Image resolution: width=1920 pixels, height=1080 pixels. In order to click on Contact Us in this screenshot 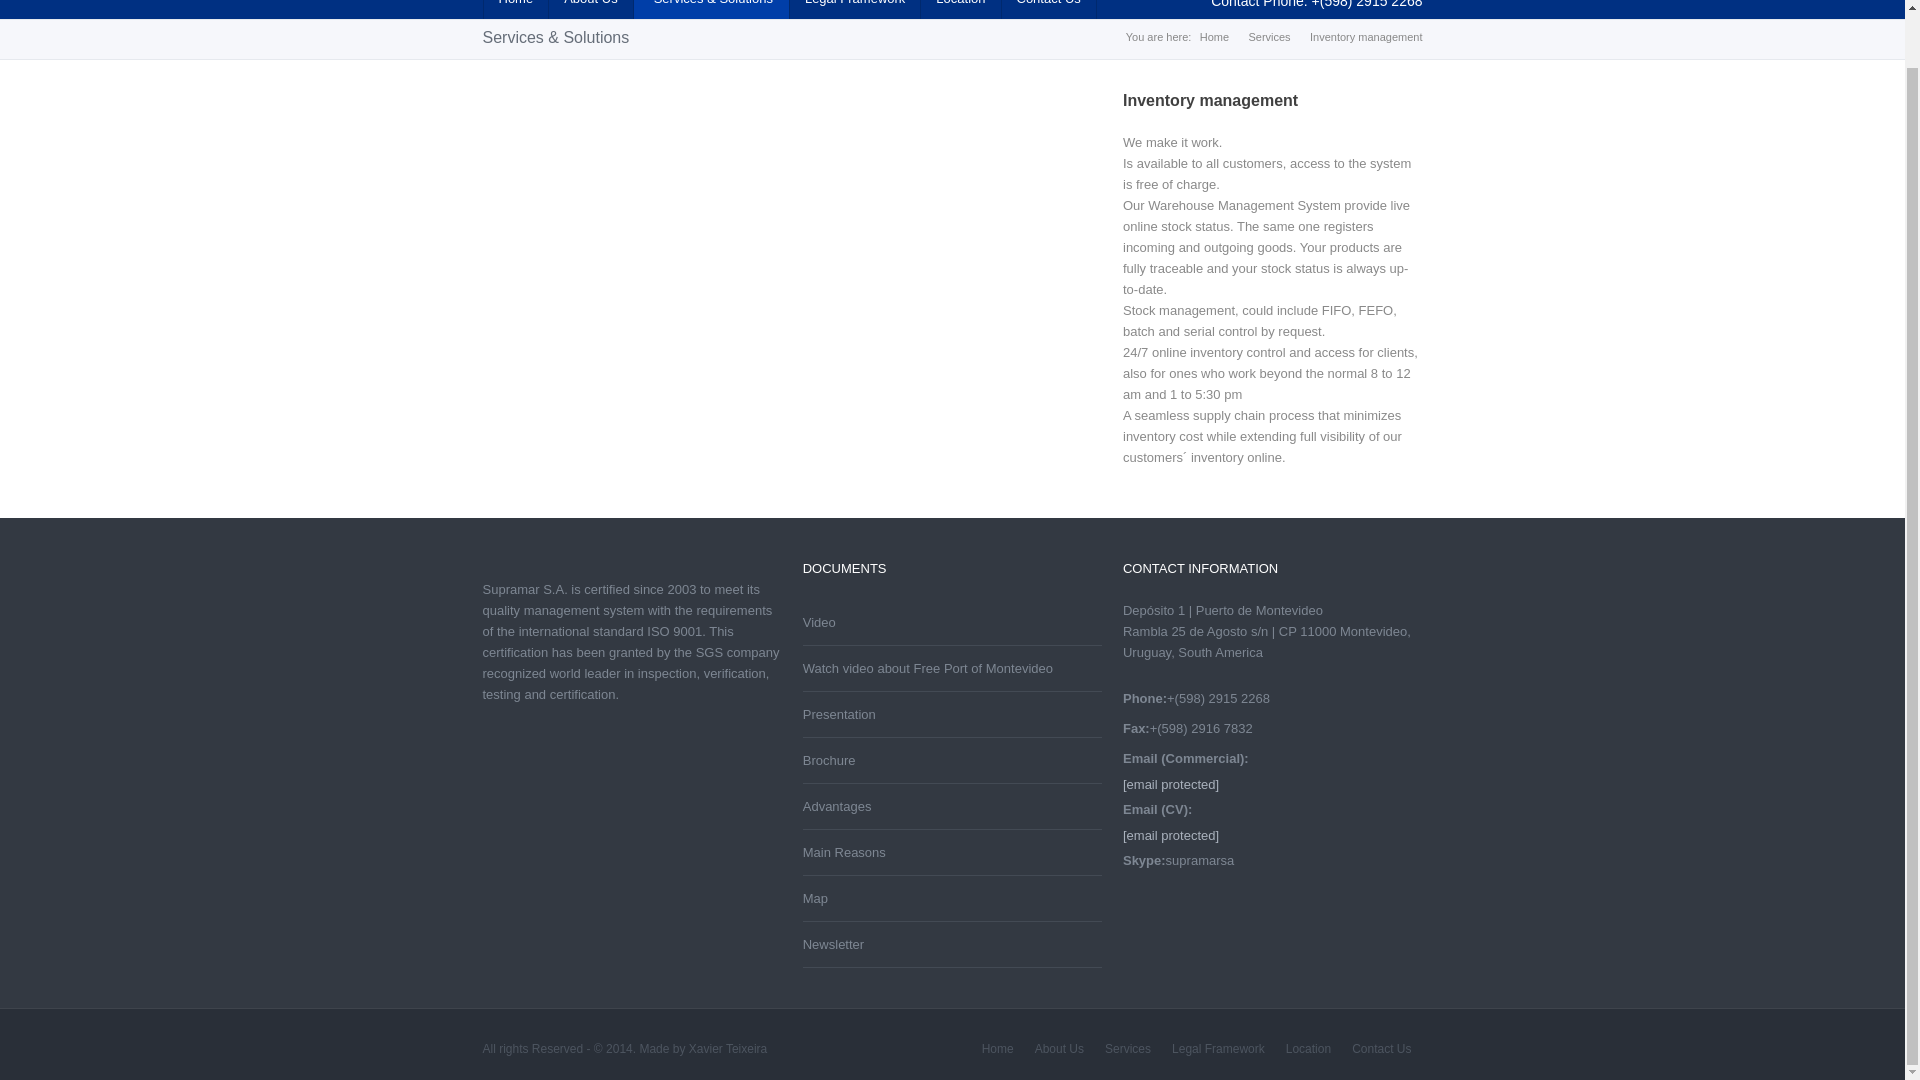, I will do `click(1382, 1048)`.